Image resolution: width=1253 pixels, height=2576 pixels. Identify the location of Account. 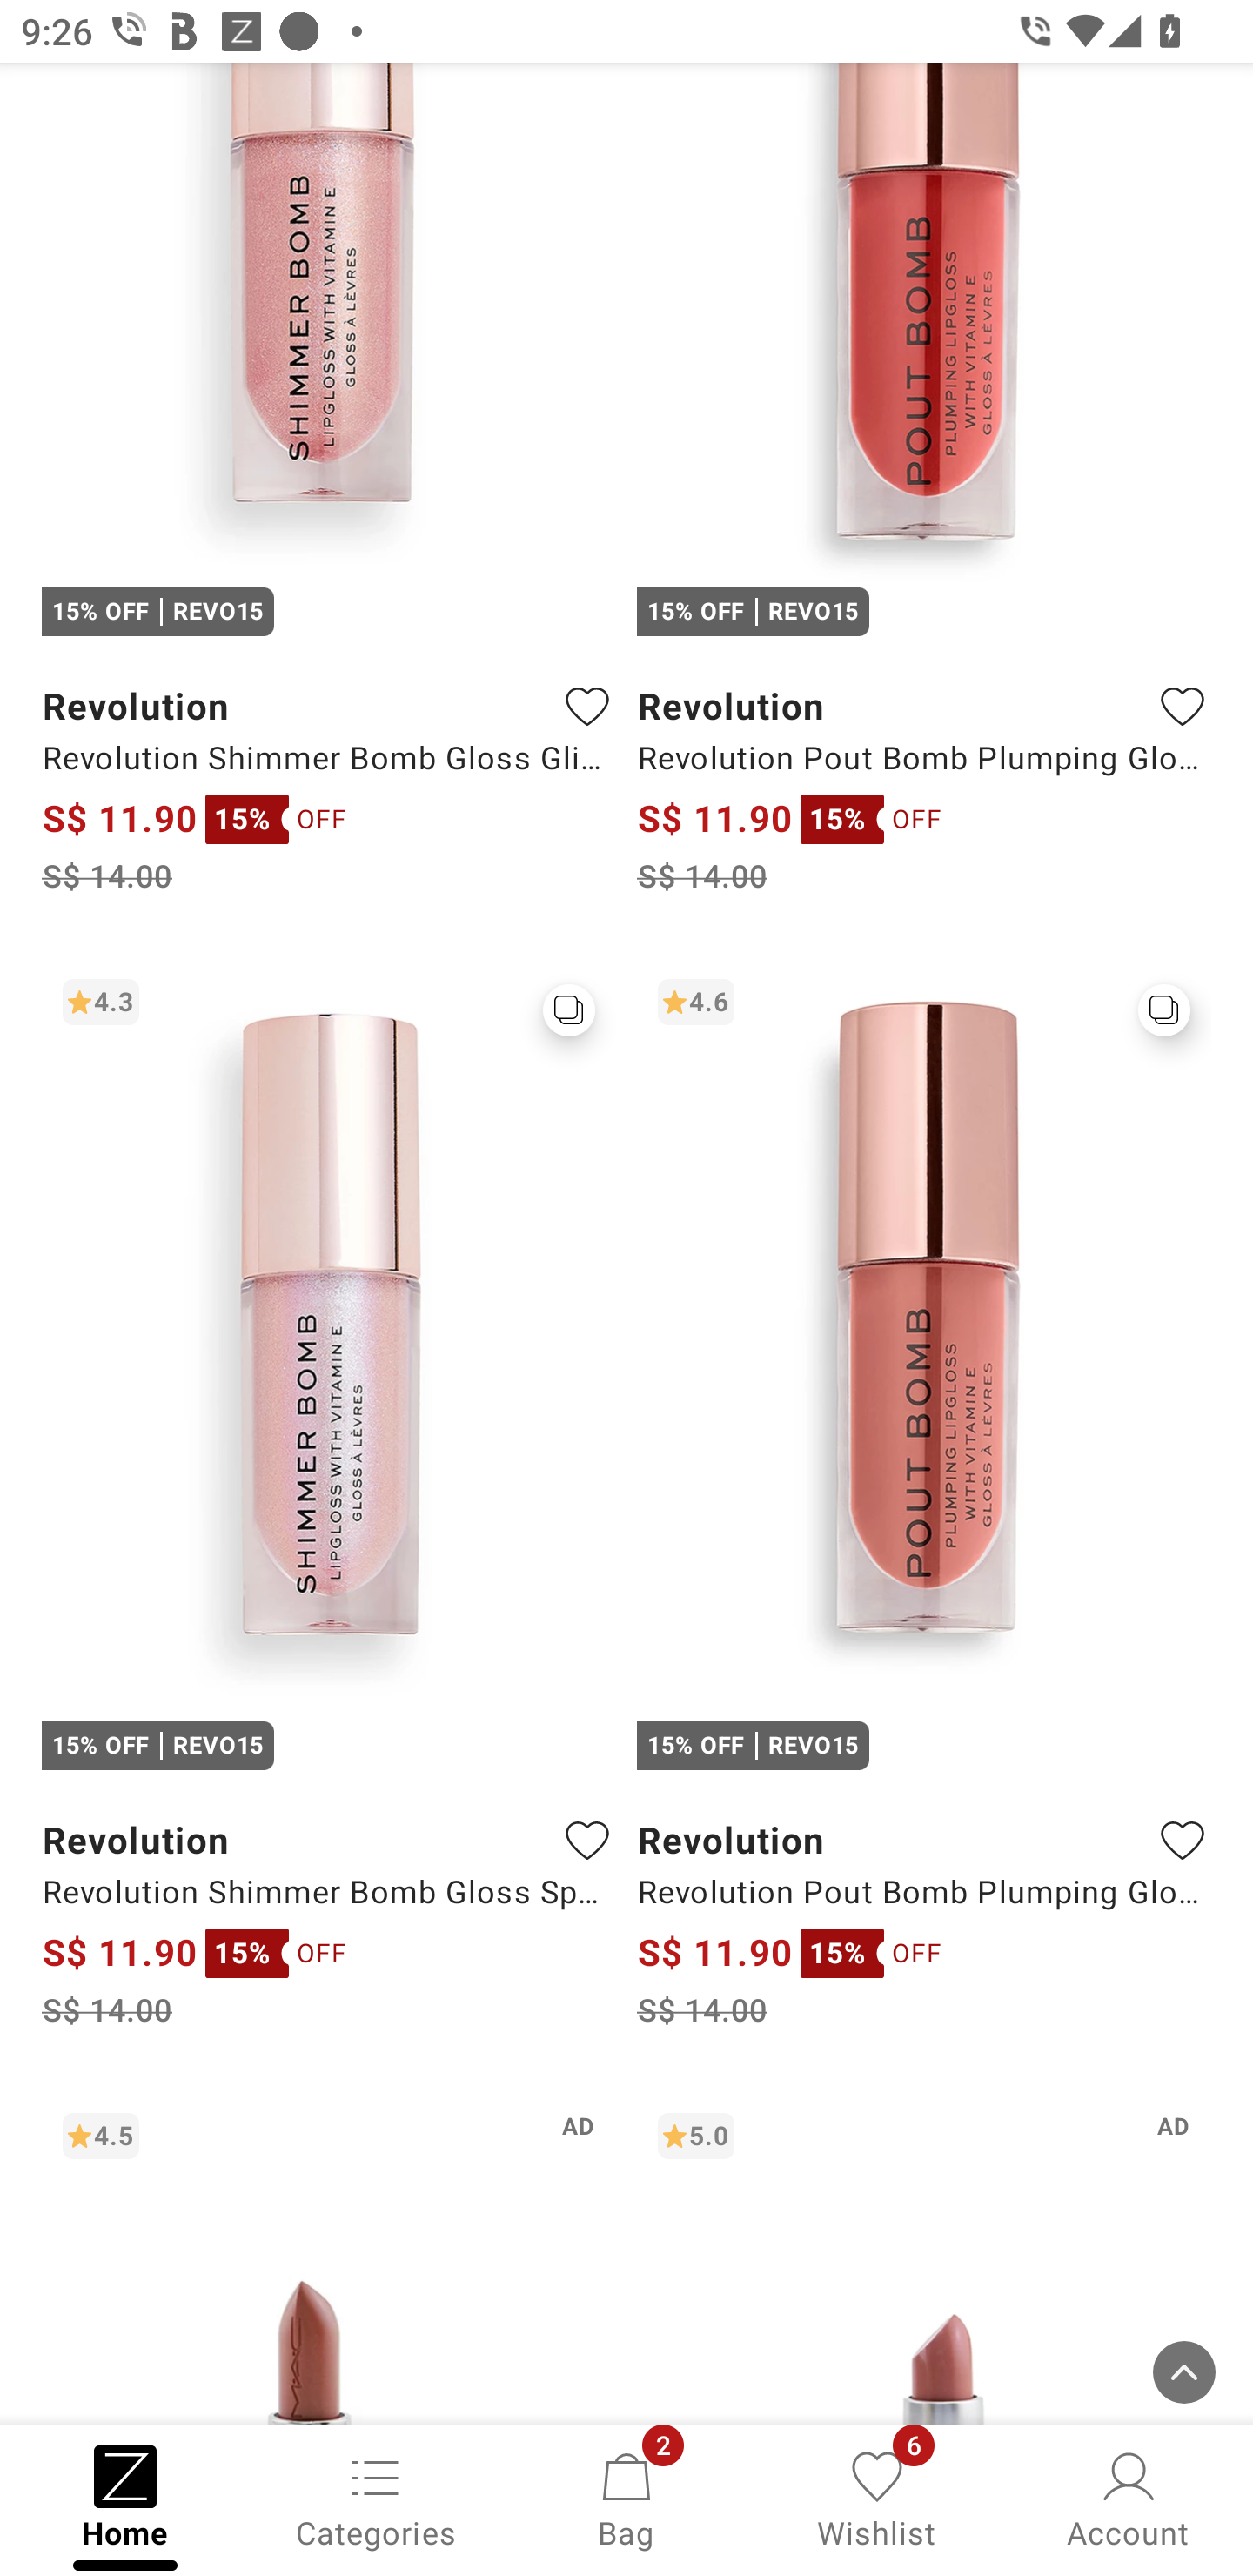
(1128, 2498).